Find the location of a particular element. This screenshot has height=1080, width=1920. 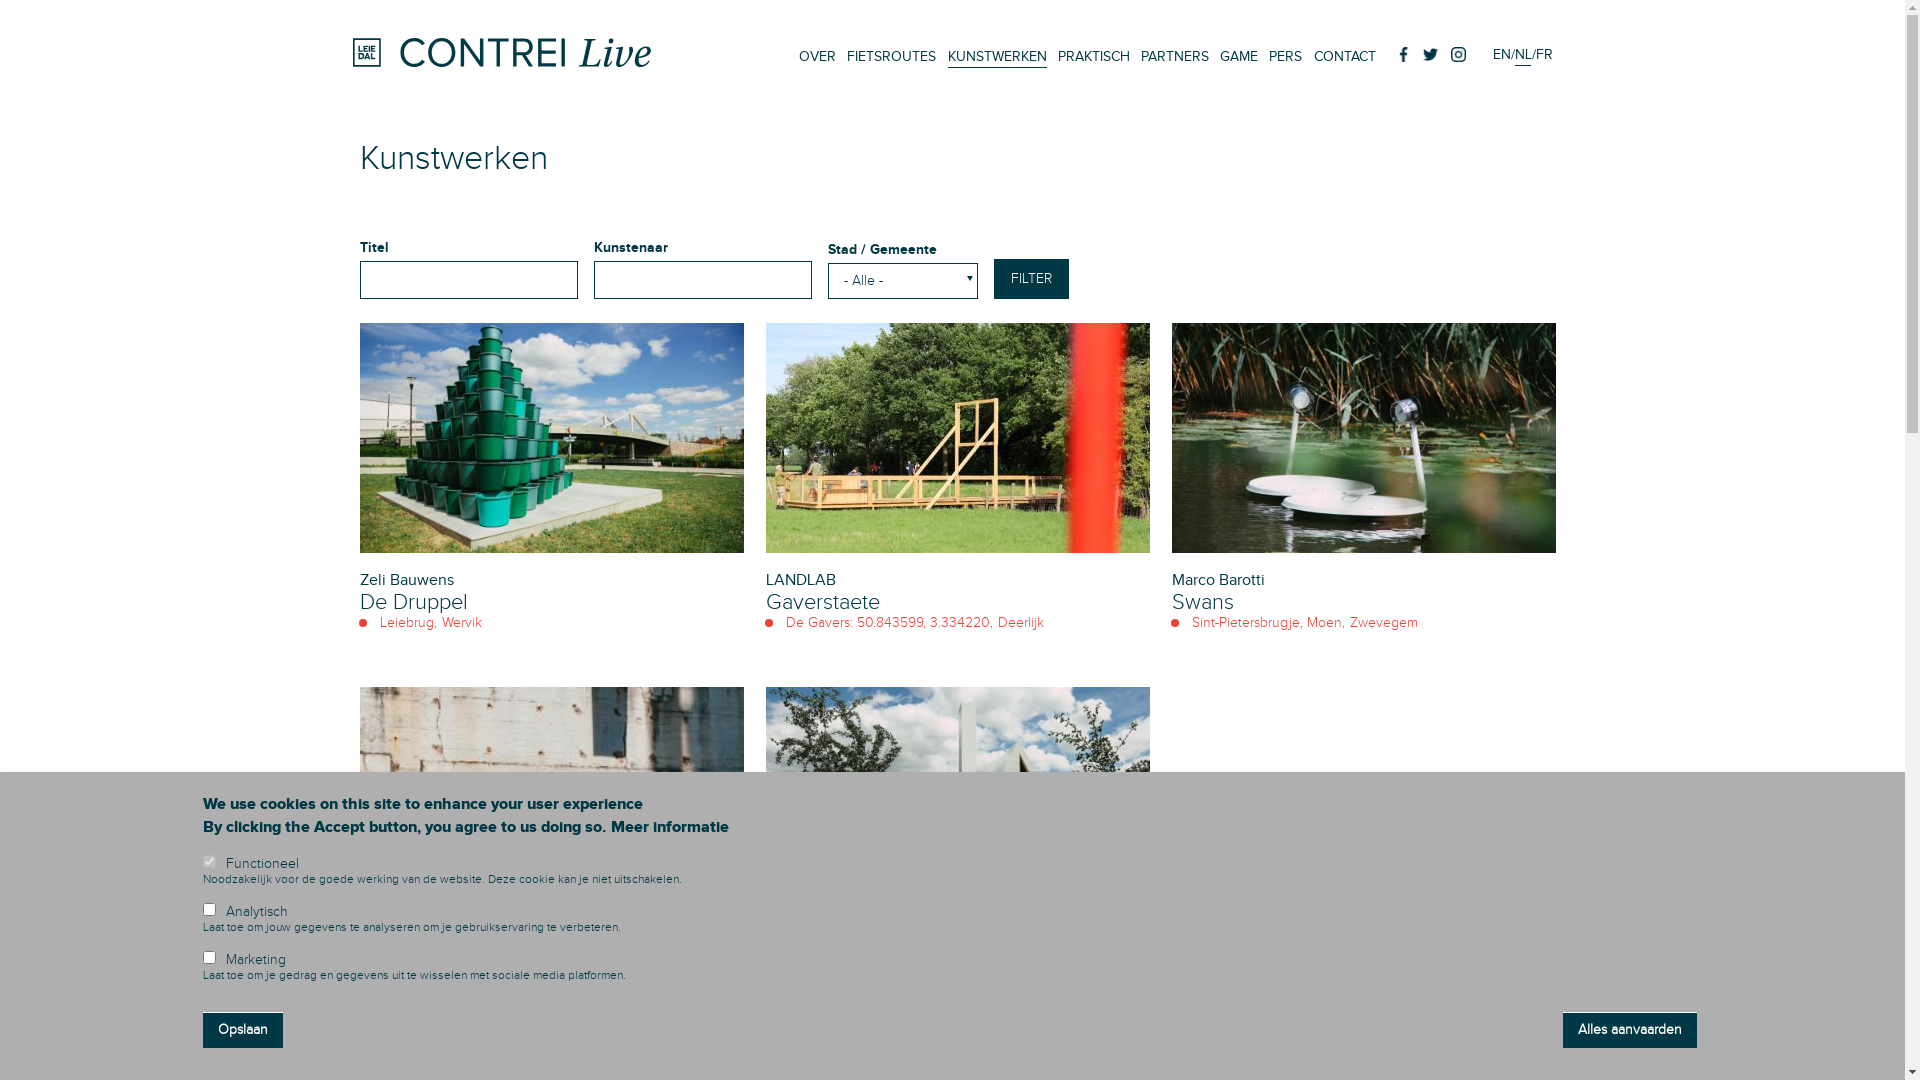

De Druppel is located at coordinates (414, 602).